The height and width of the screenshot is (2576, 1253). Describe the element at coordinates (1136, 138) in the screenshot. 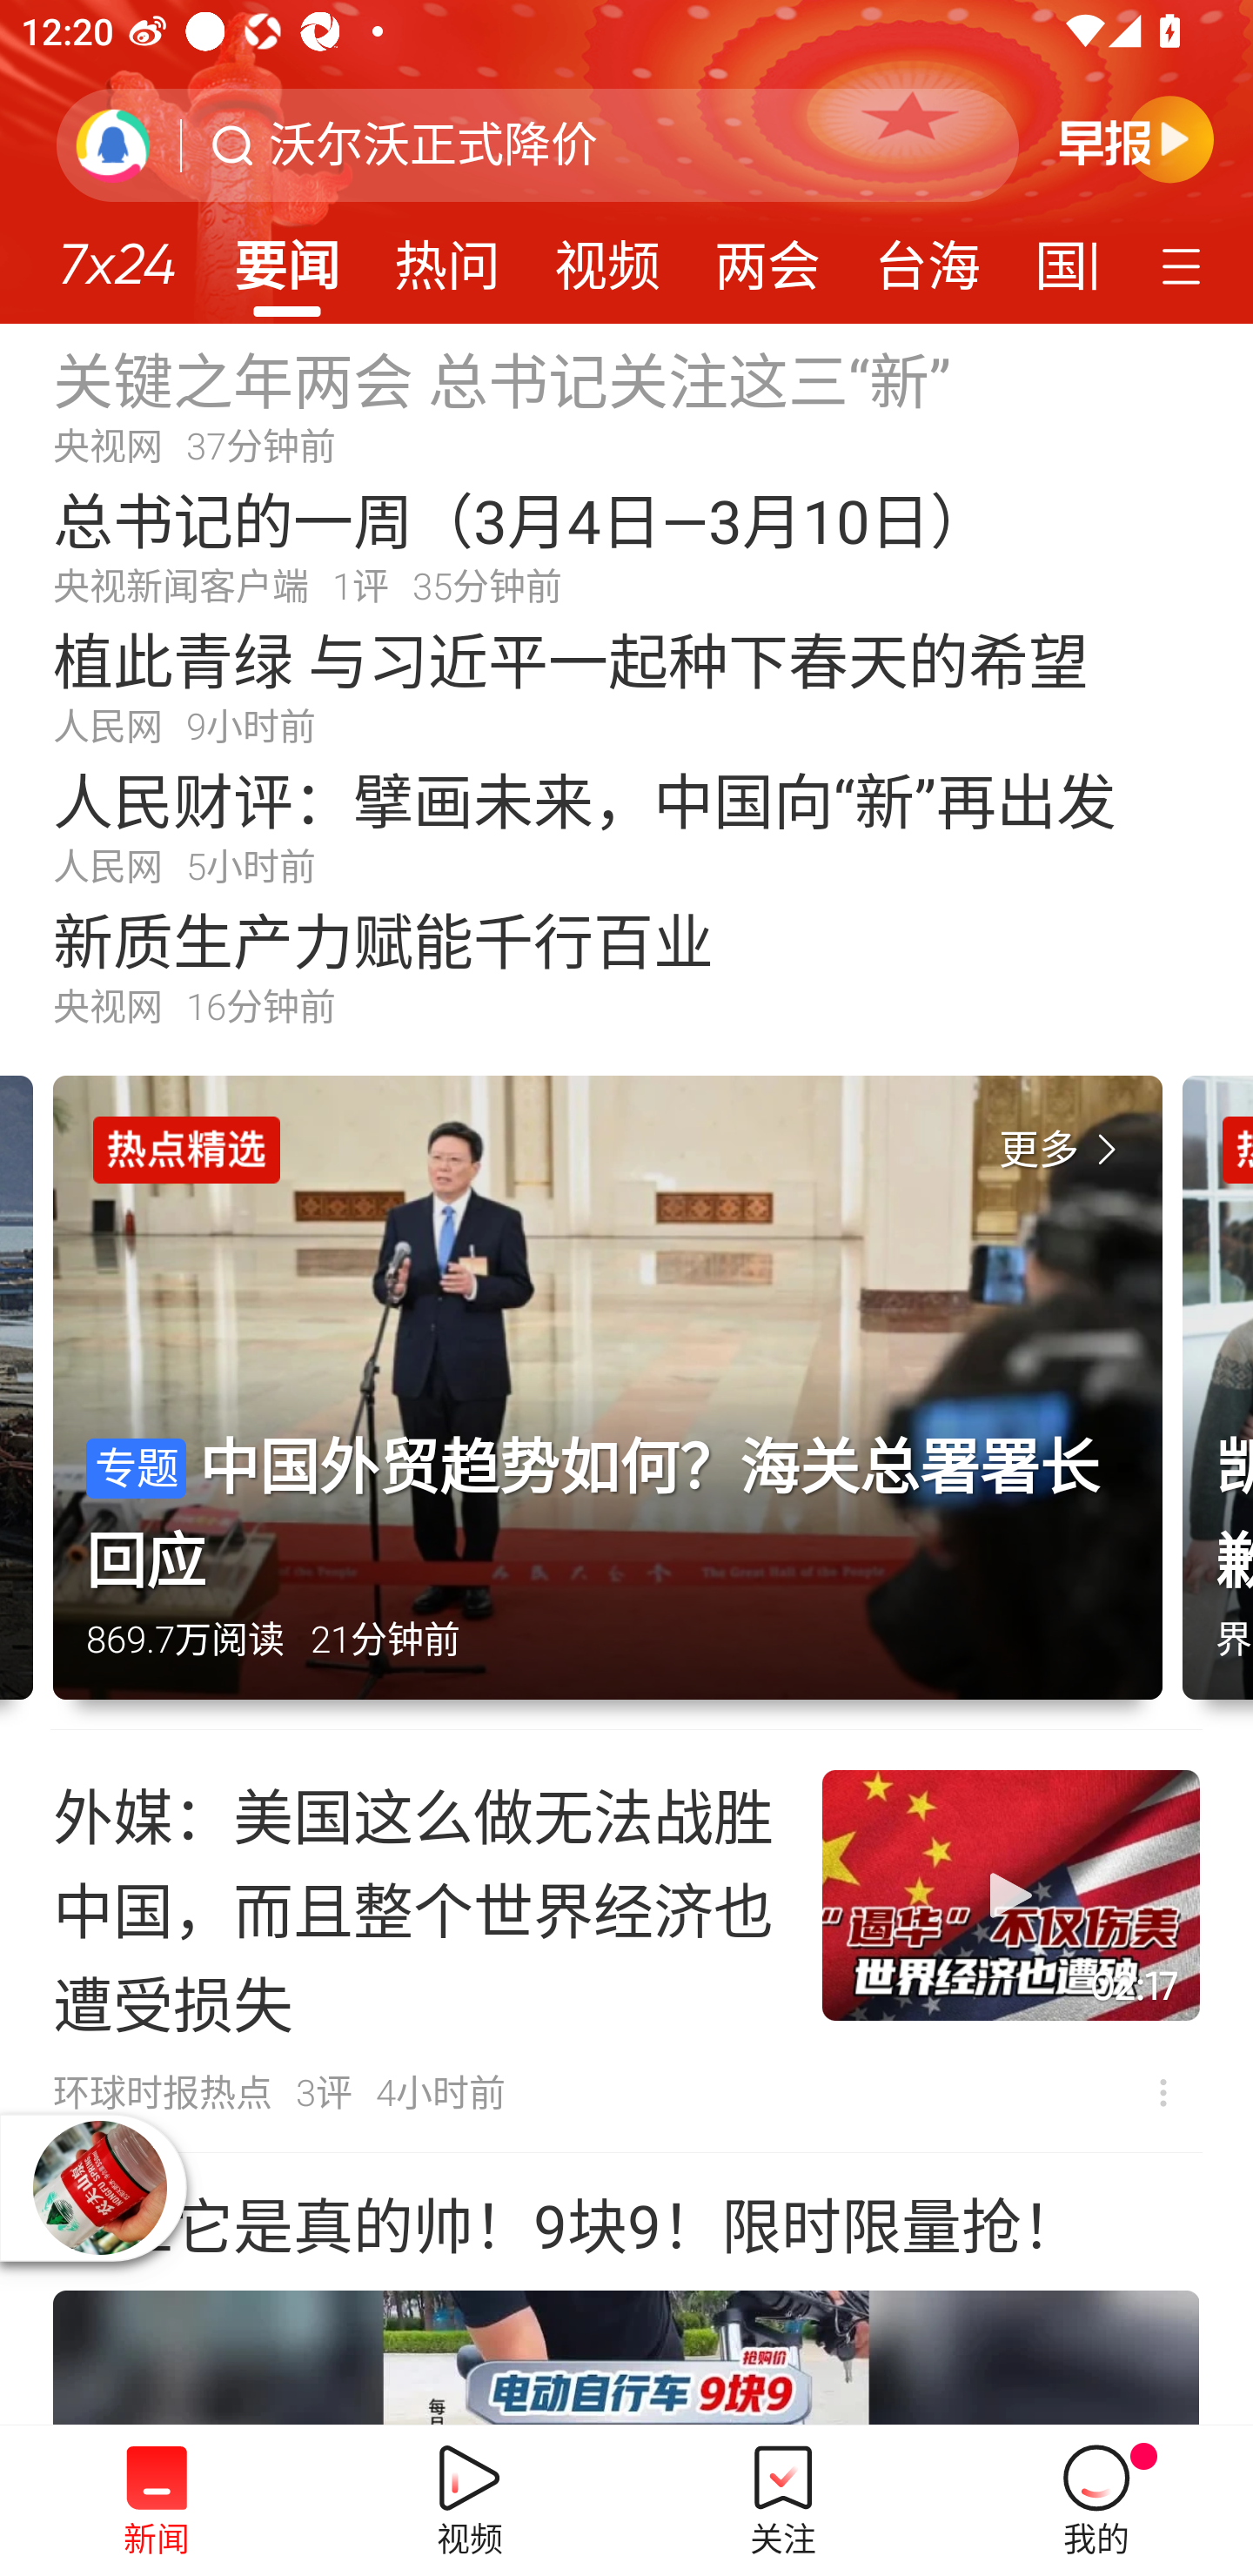

I see `早晚报` at that location.